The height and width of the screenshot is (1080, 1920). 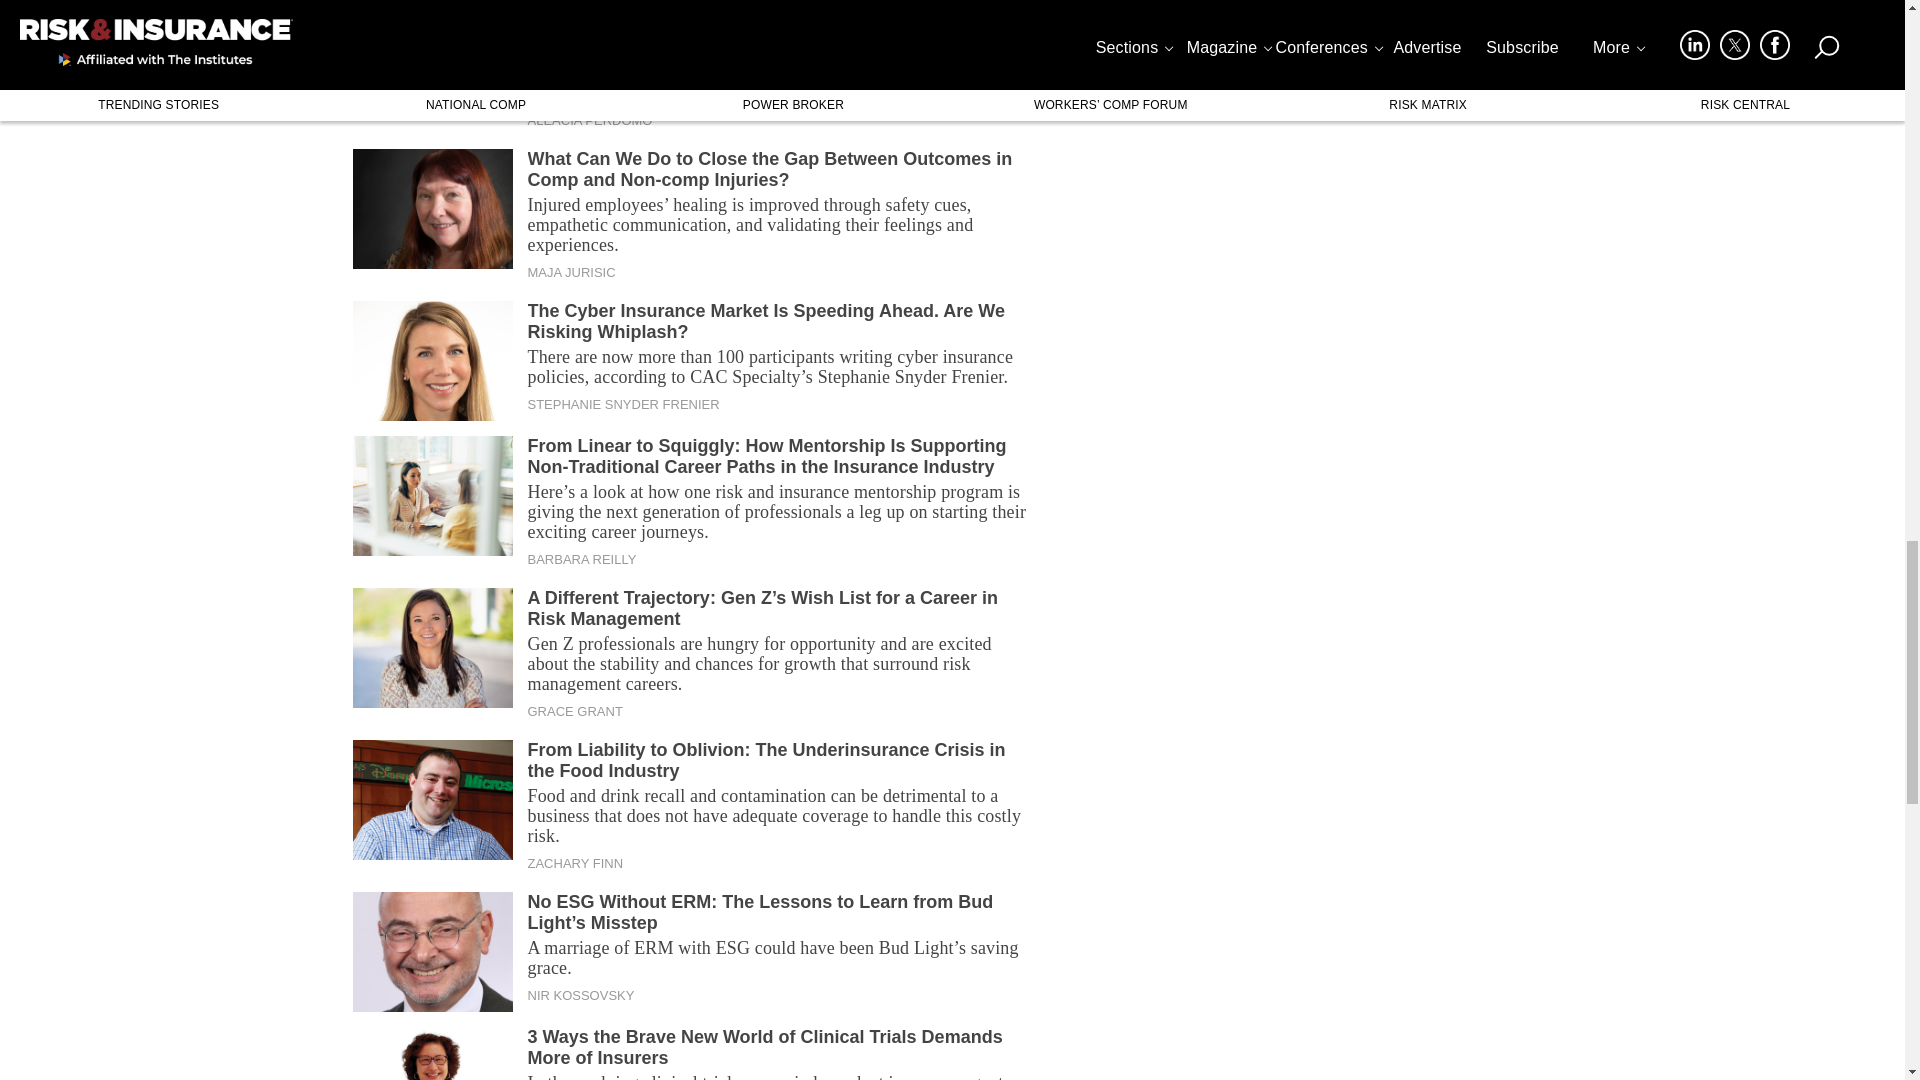 I want to click on Posts by Aleacia Perdomo, so click(x=590, y=120).